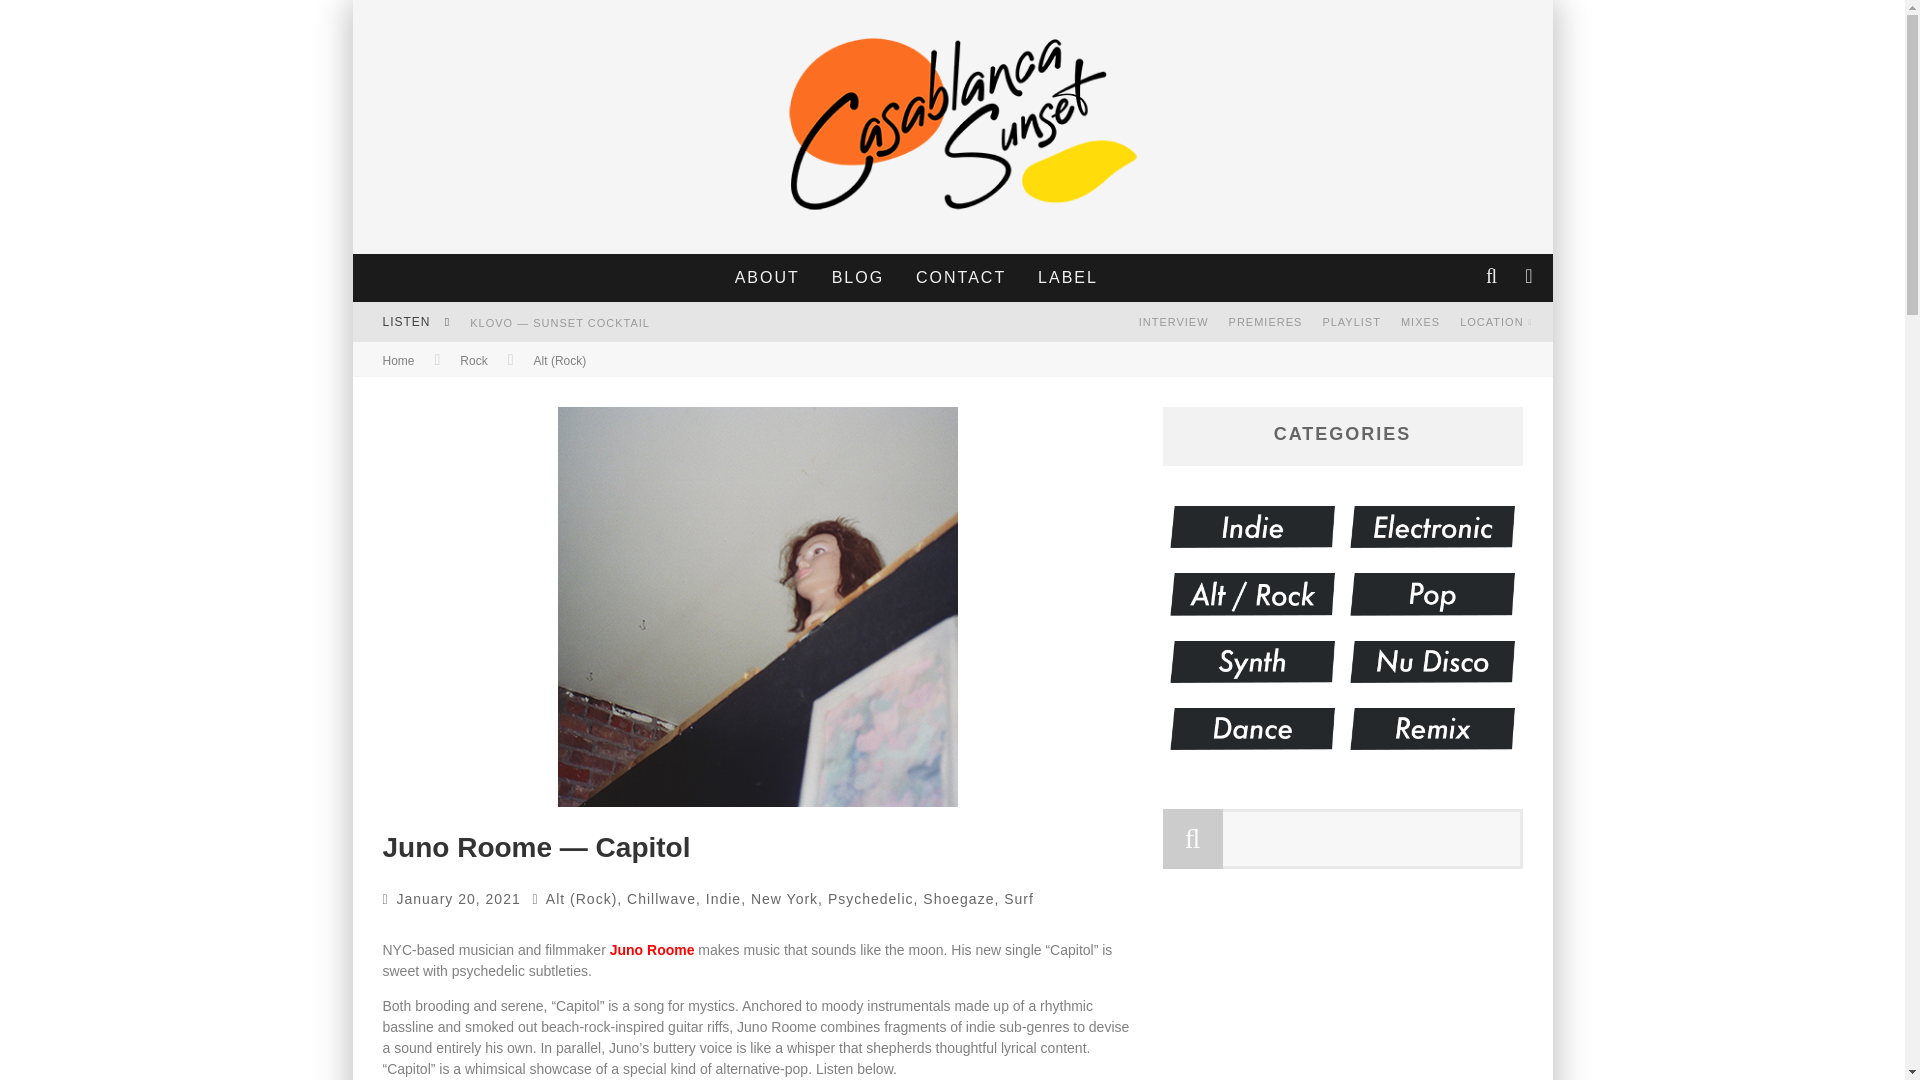  I want to click on LABEL, so click(1068, 278).